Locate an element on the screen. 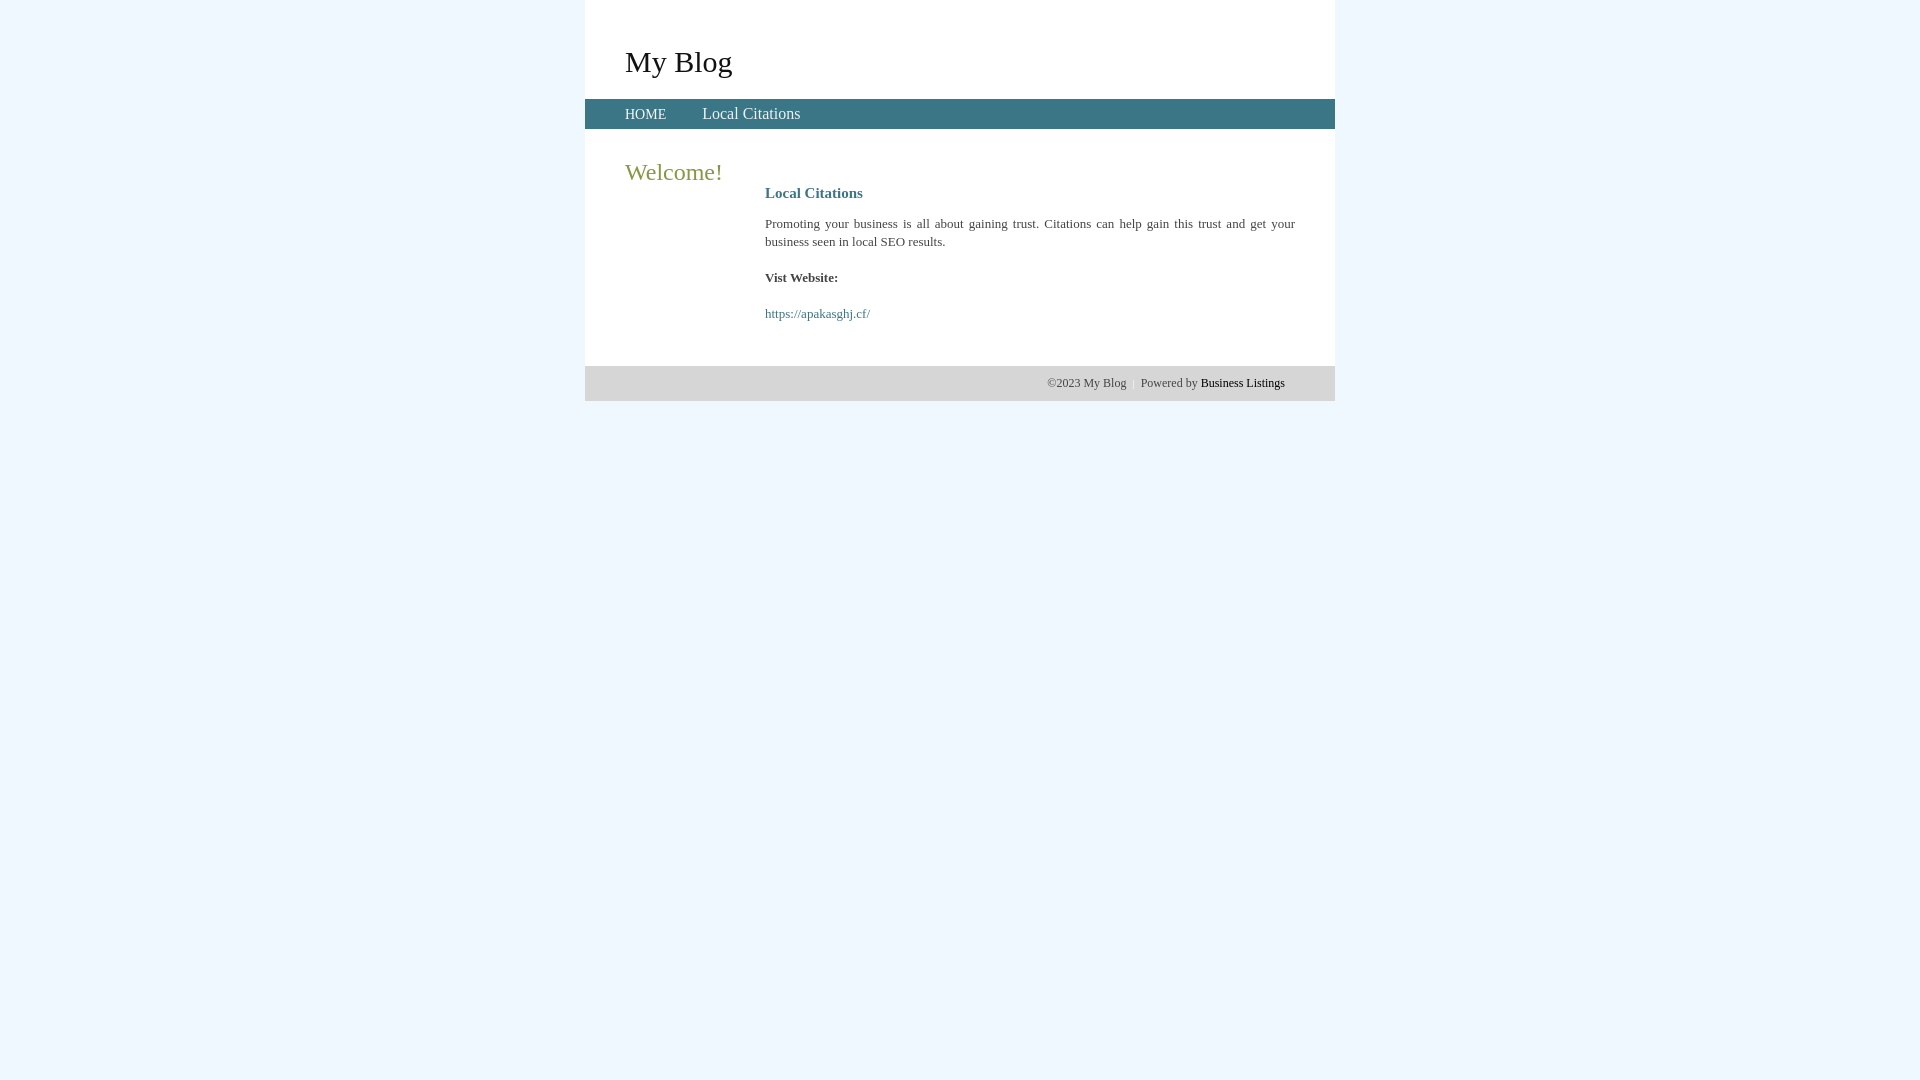 Image resolution: width=1920 pixels, height=1080 pixels. https://apakasghj.cf/ is located at coordinates (818, 314).